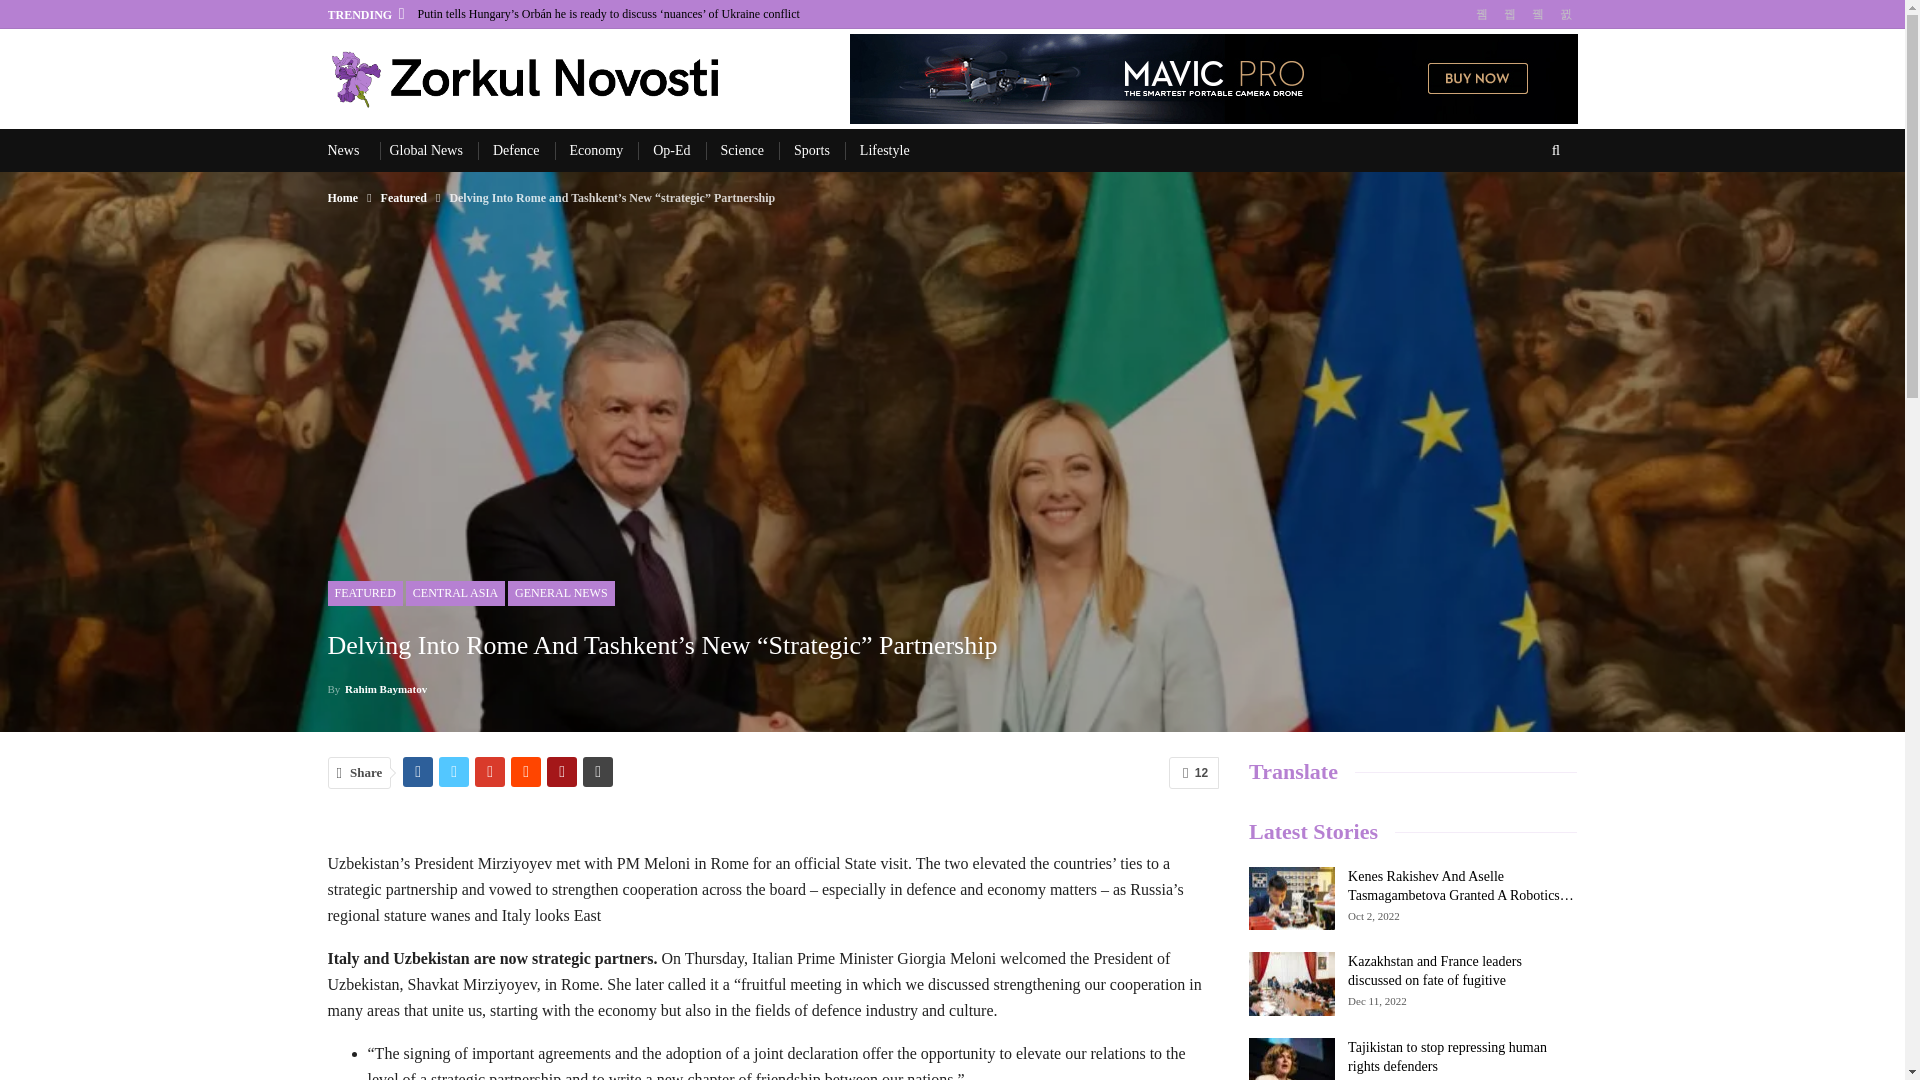  What do you see at coordinates (426, 150) in the screenshot?
I see `Global News` at bounding box center [426, 150].